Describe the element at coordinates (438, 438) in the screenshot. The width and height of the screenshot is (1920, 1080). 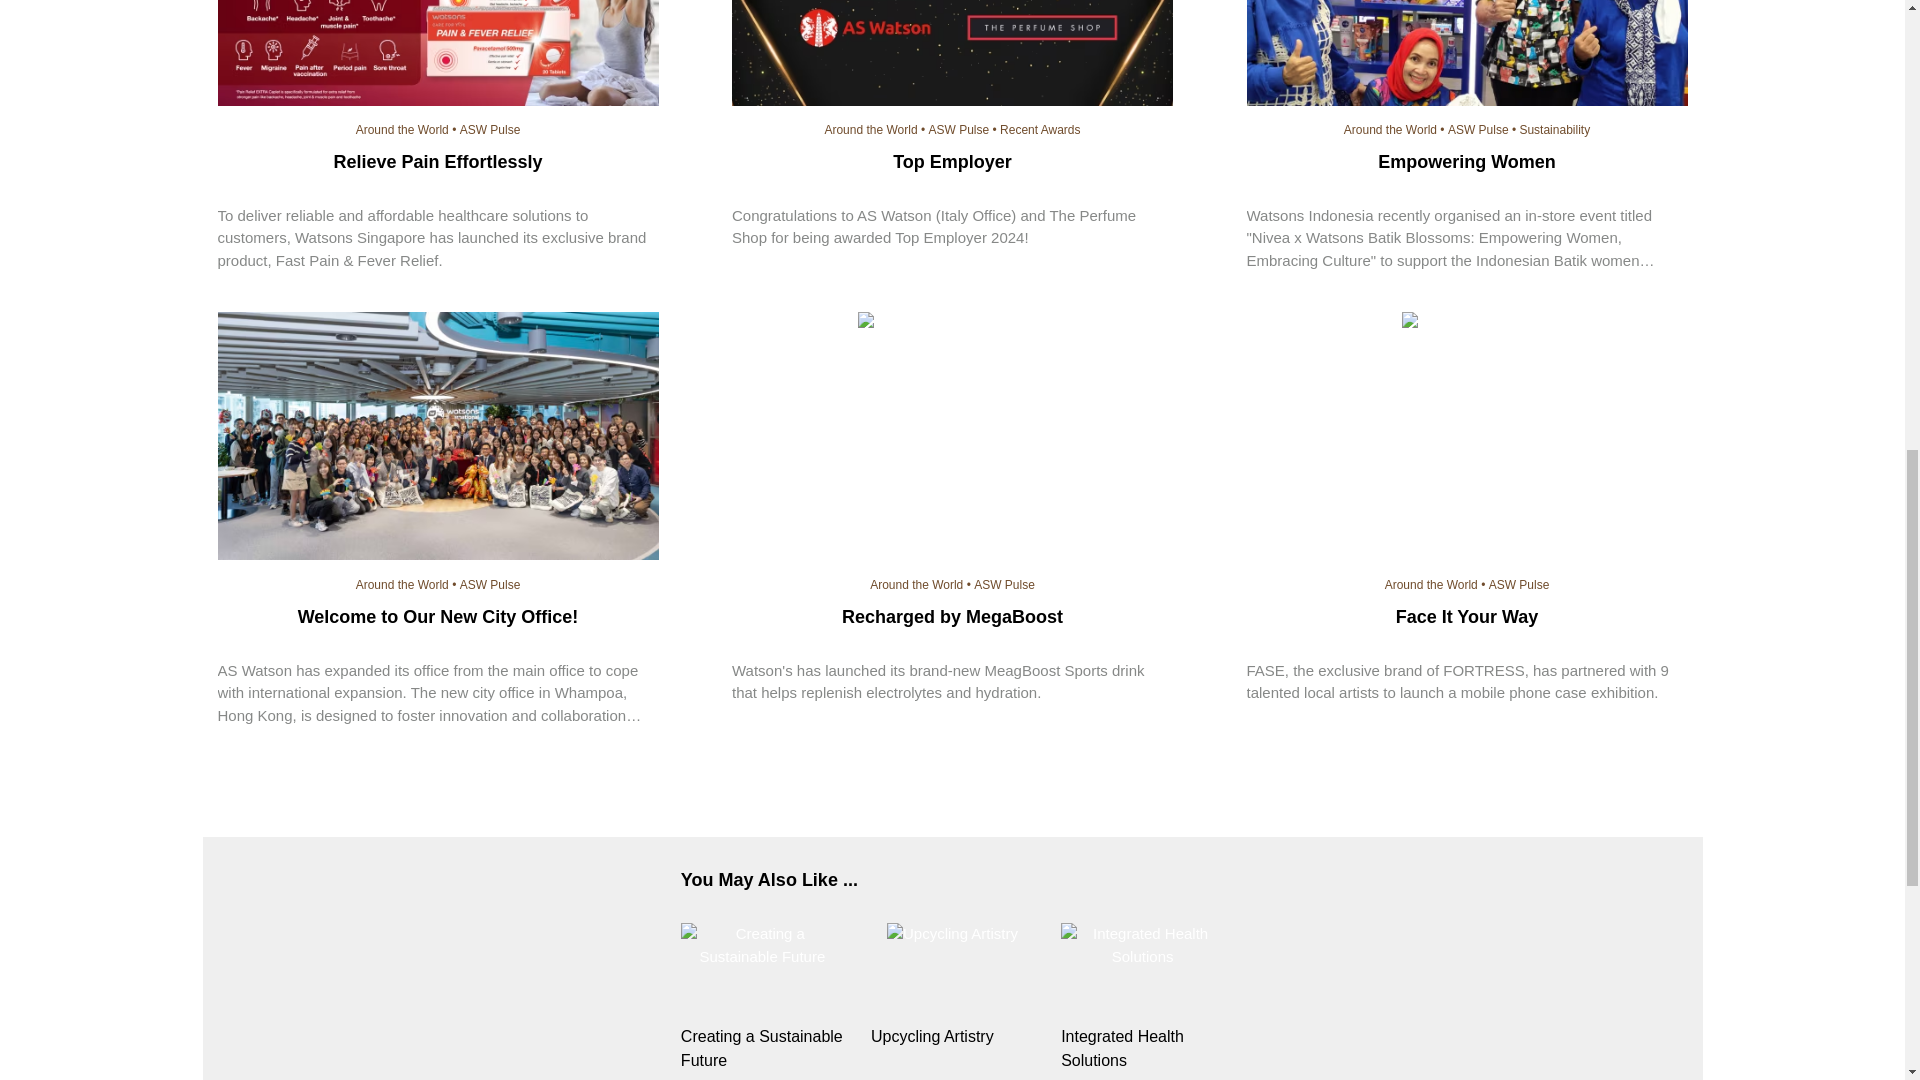
I see `Welcome to Our New City Office!` at that location.